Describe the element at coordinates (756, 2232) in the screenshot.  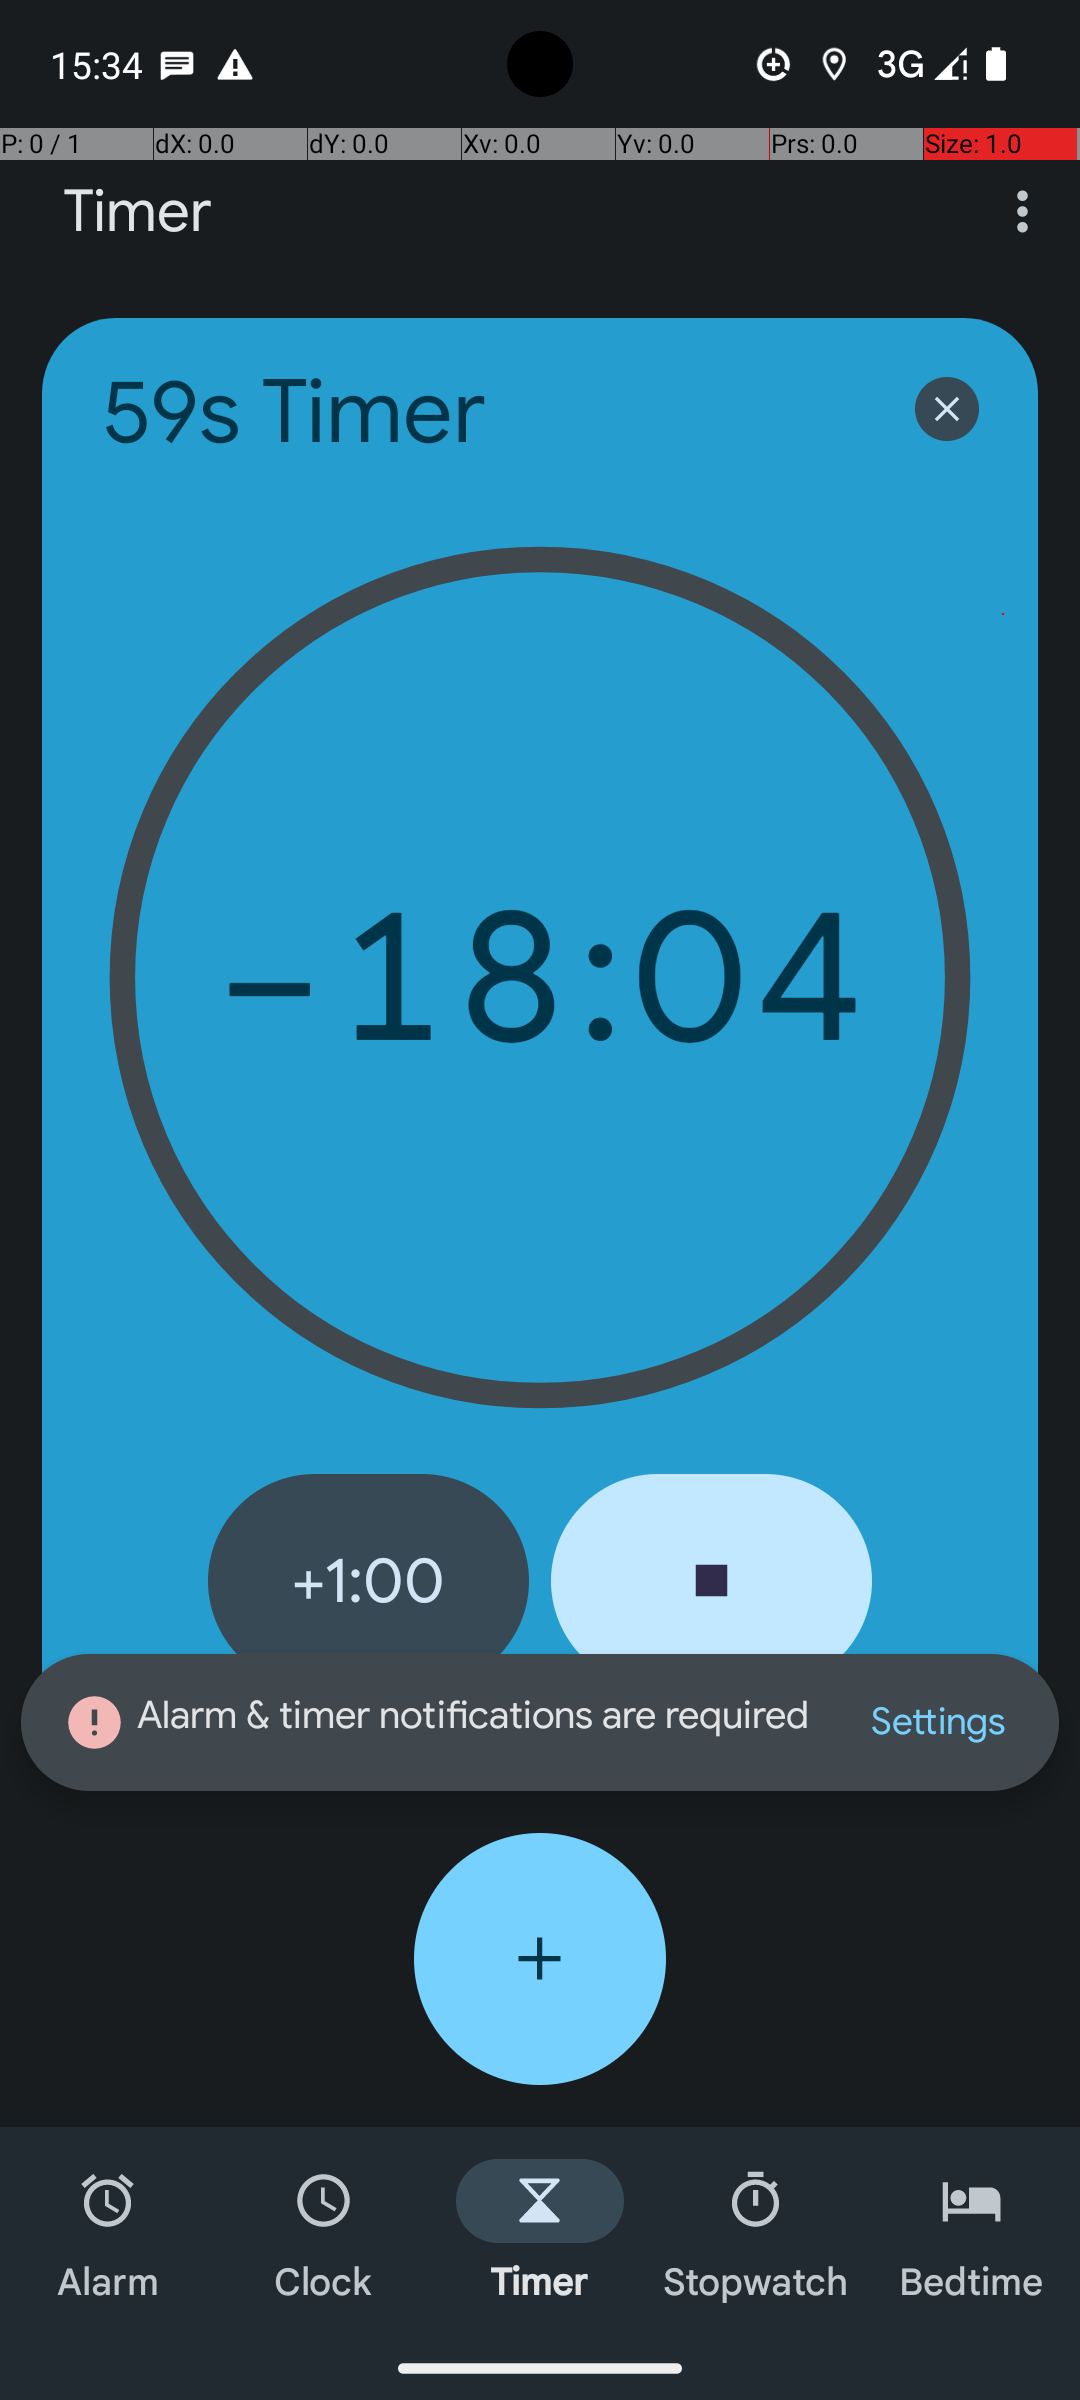
I see `Stopwatch` at that location.